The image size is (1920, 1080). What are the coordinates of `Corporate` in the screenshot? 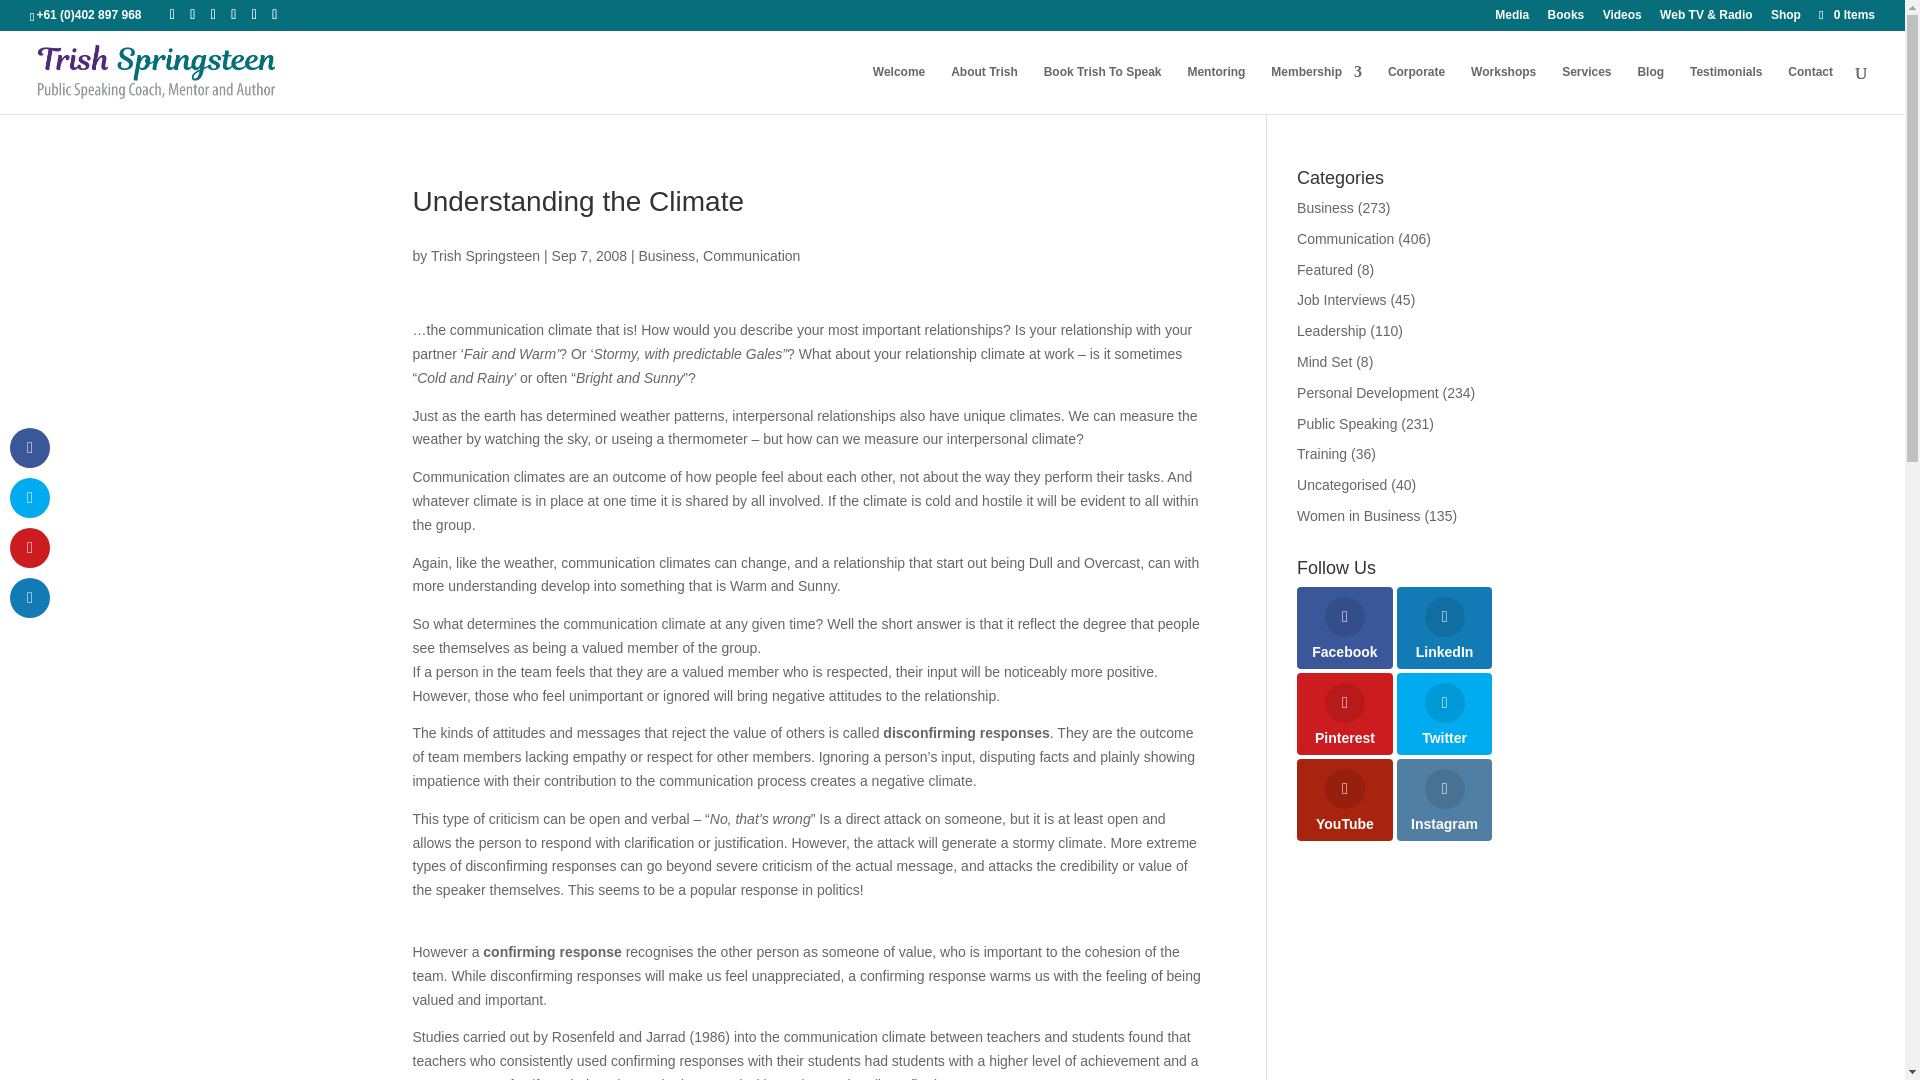 It's located at (1416, 89).